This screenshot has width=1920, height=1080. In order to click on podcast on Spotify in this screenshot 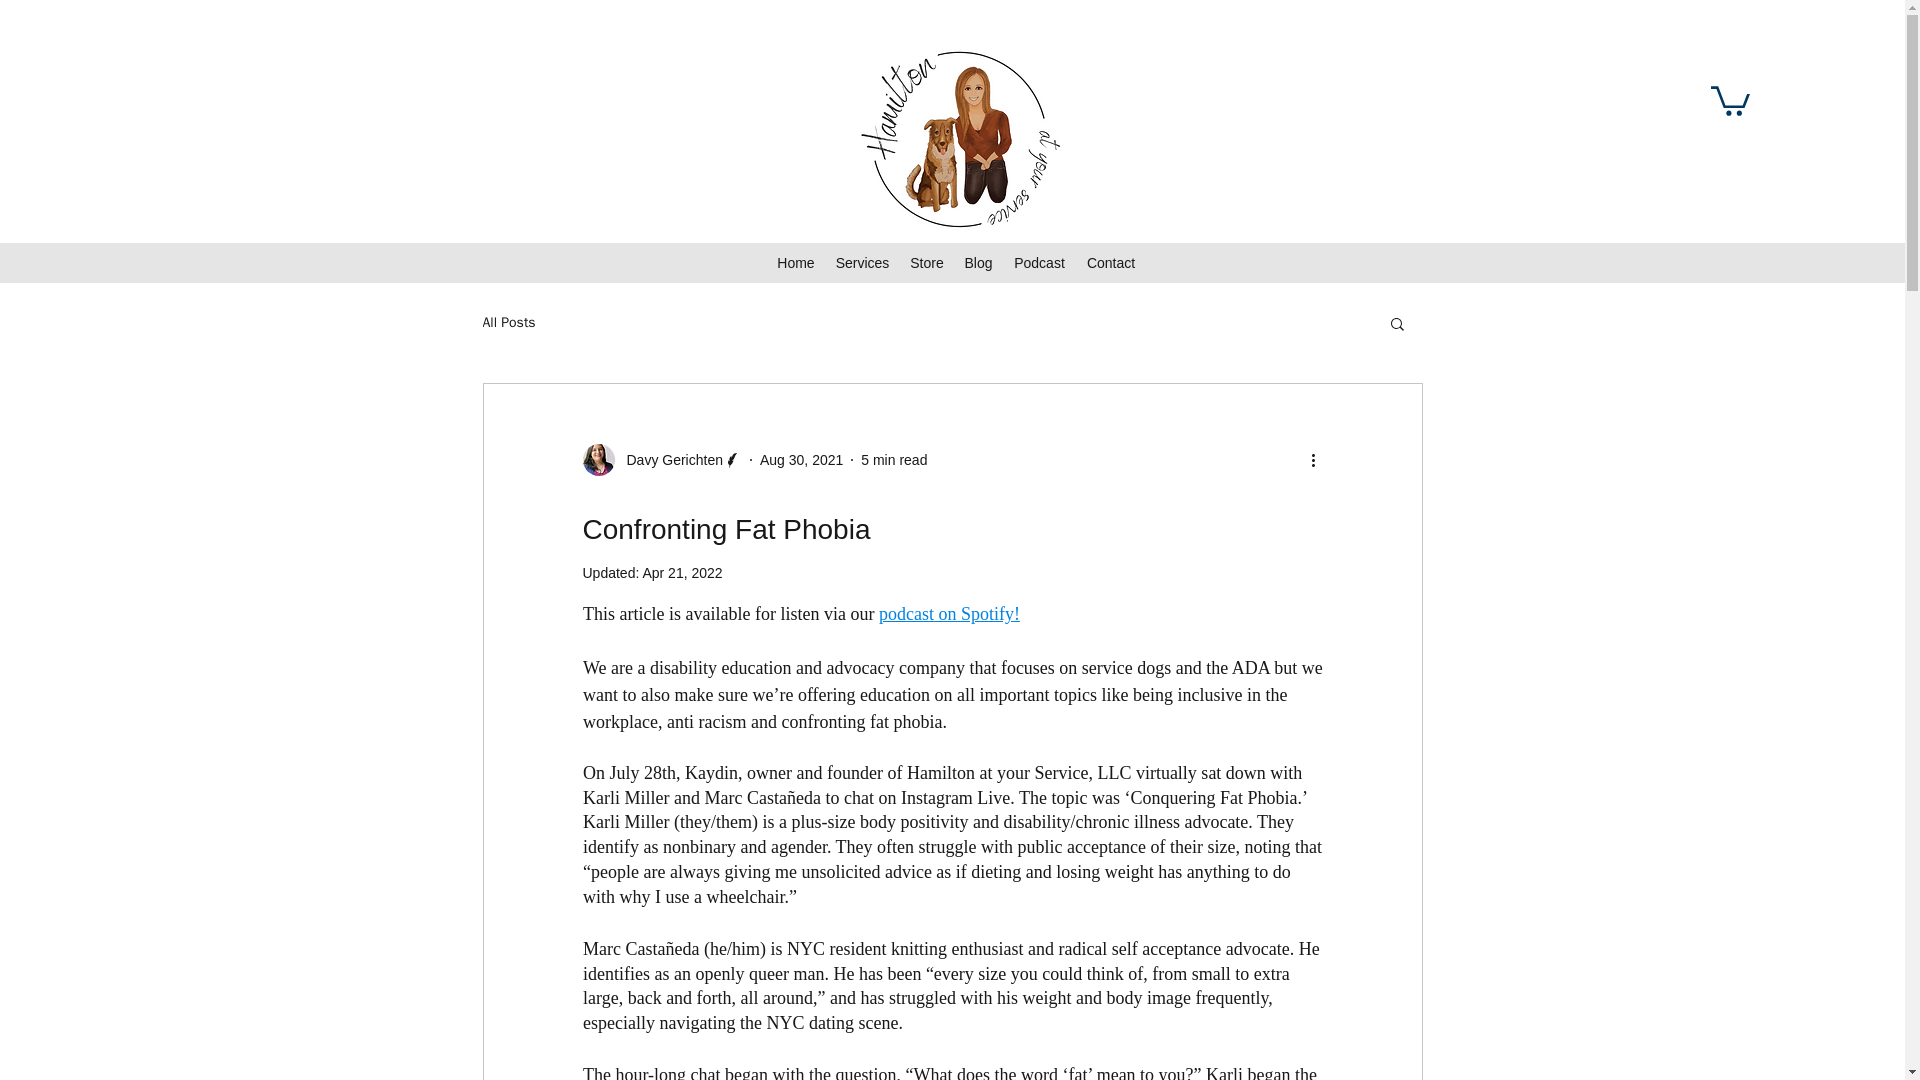, I will do `click(945, 614)`.